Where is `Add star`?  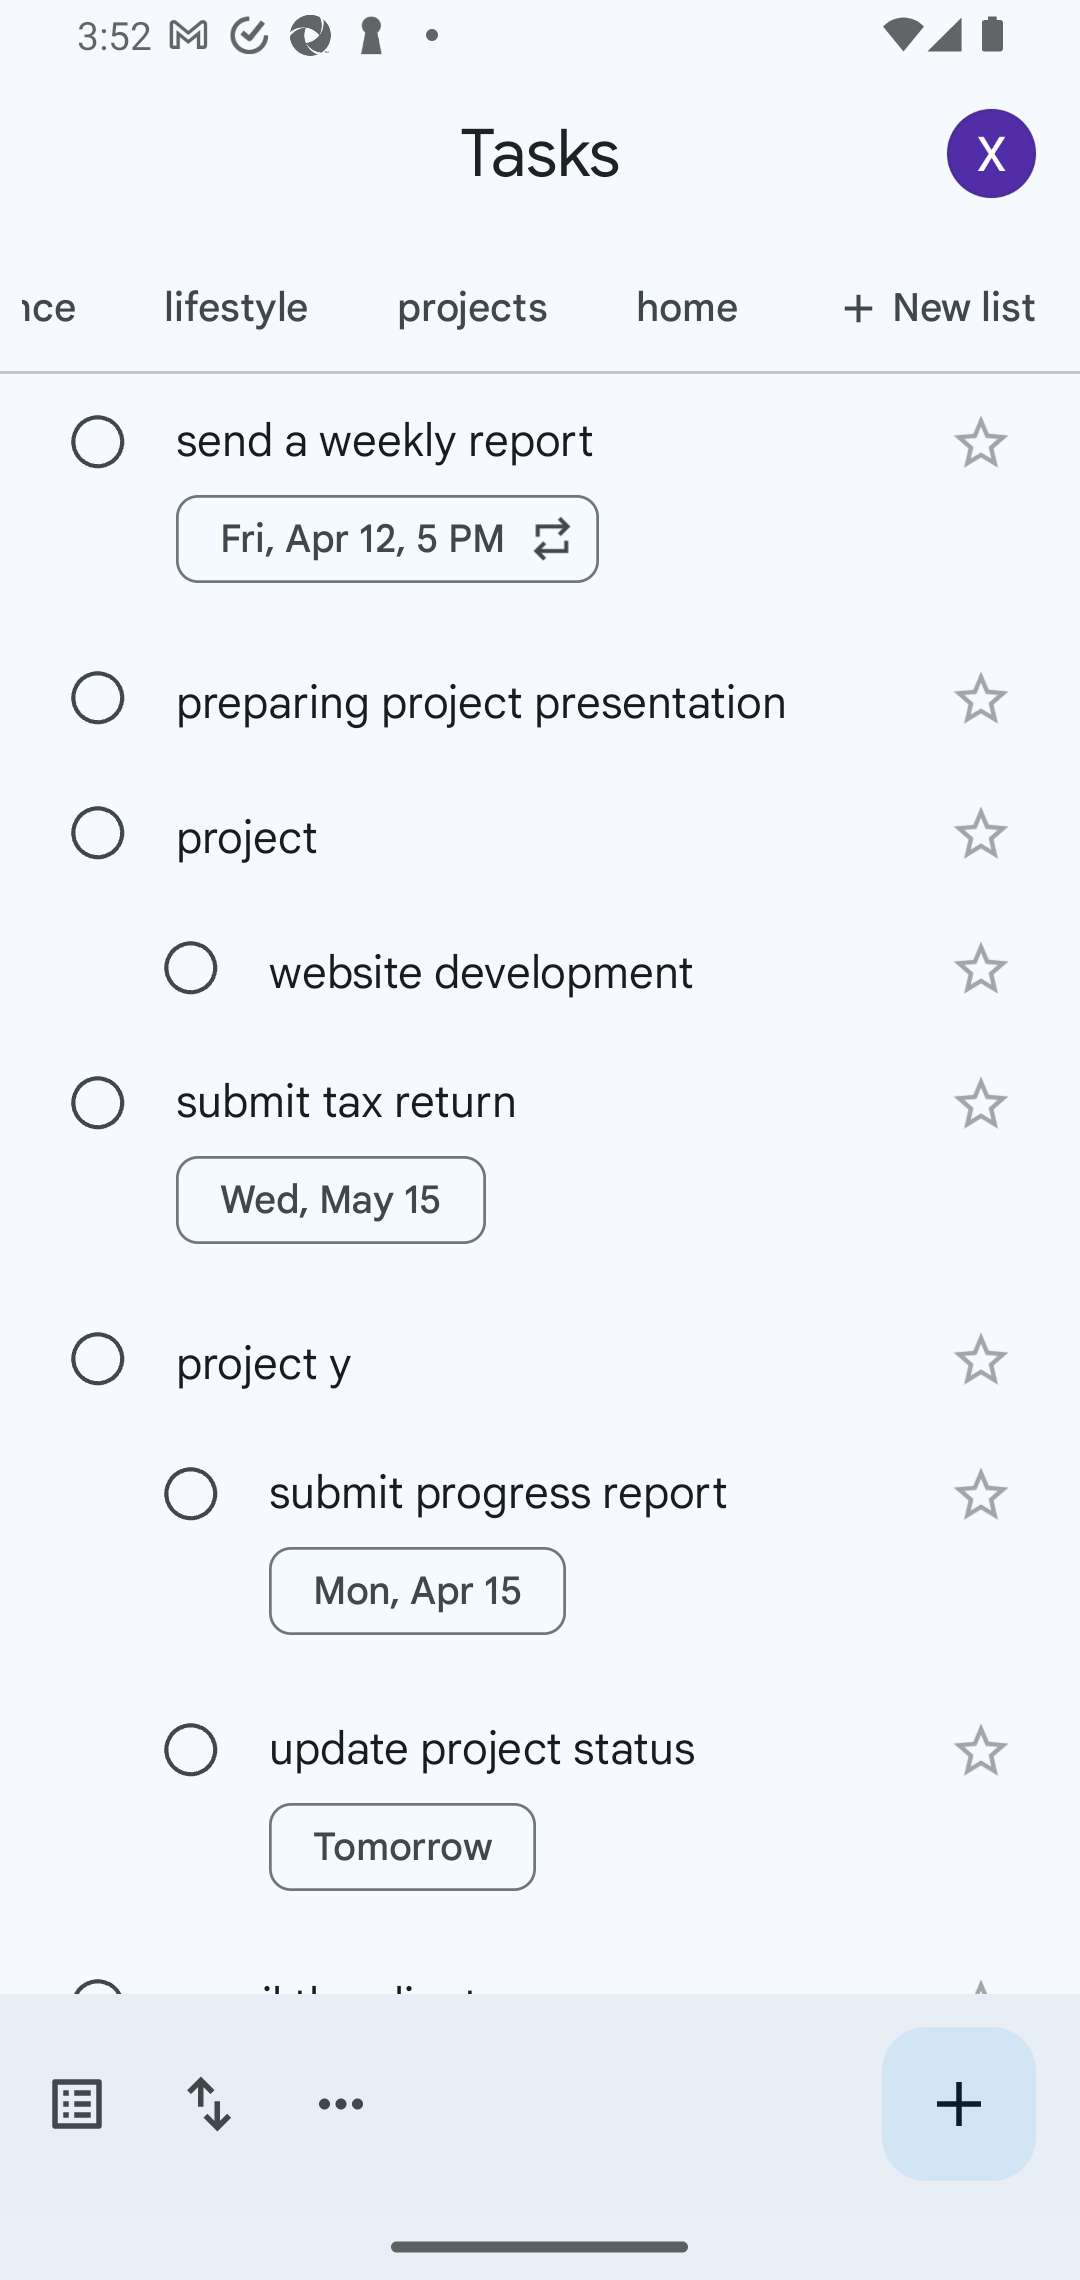 Add star is located at coordinates (980, 442).